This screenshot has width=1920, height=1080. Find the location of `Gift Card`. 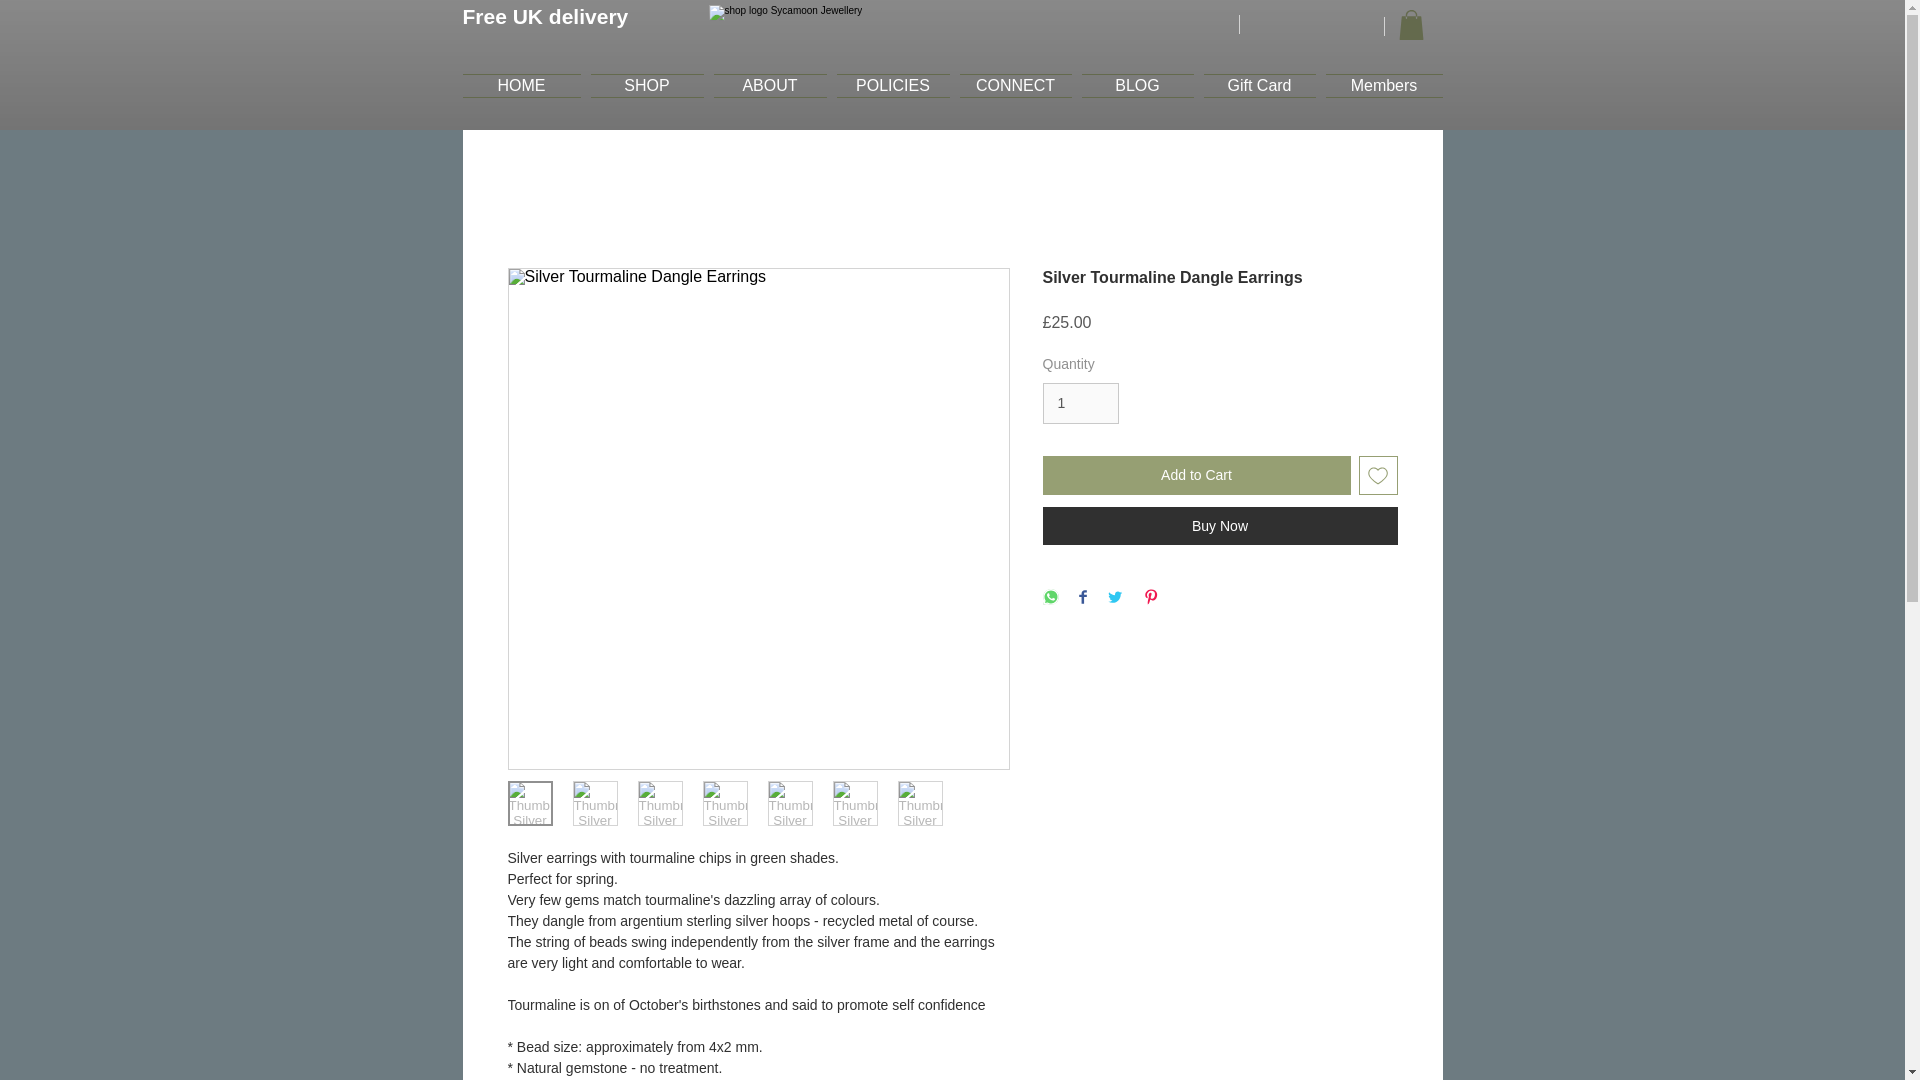

Gift Card is located at coordinates (1259, 86).